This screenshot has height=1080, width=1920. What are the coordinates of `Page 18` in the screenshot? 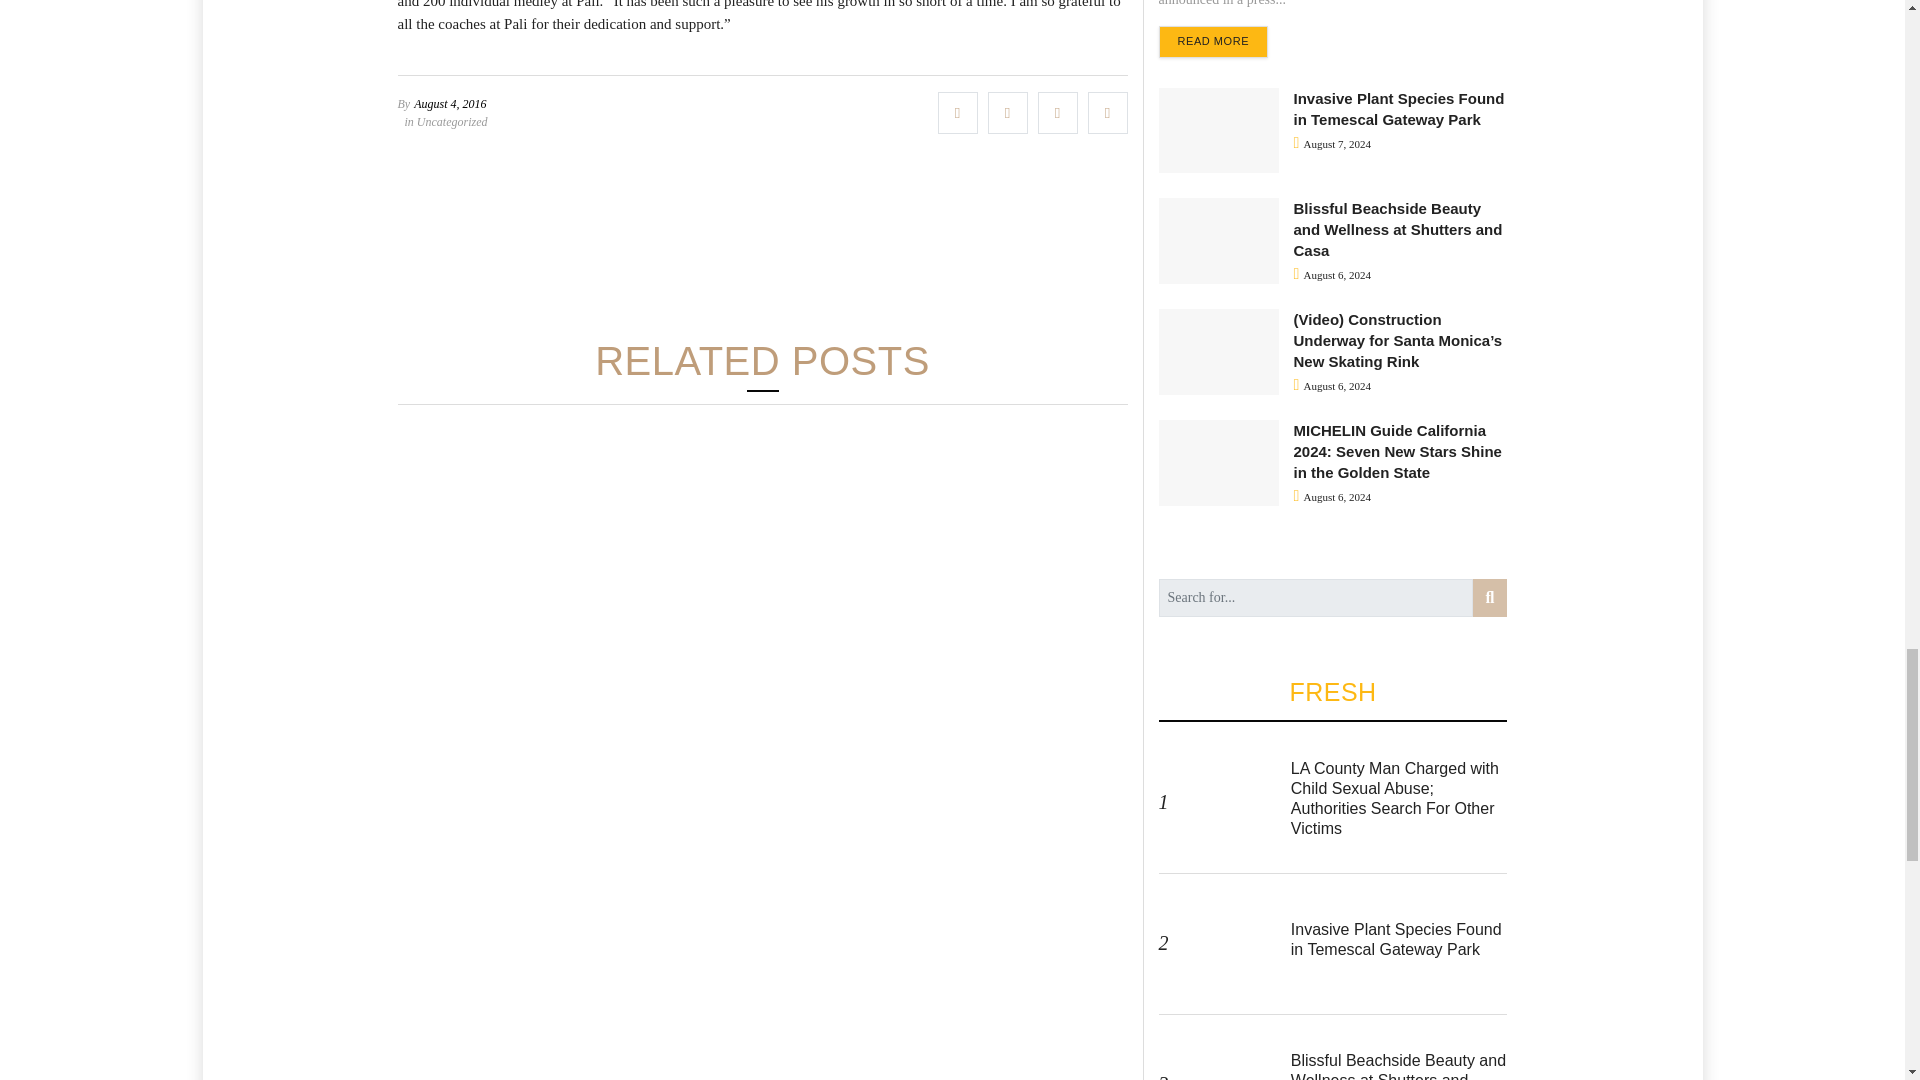 It's located at (762, 17).